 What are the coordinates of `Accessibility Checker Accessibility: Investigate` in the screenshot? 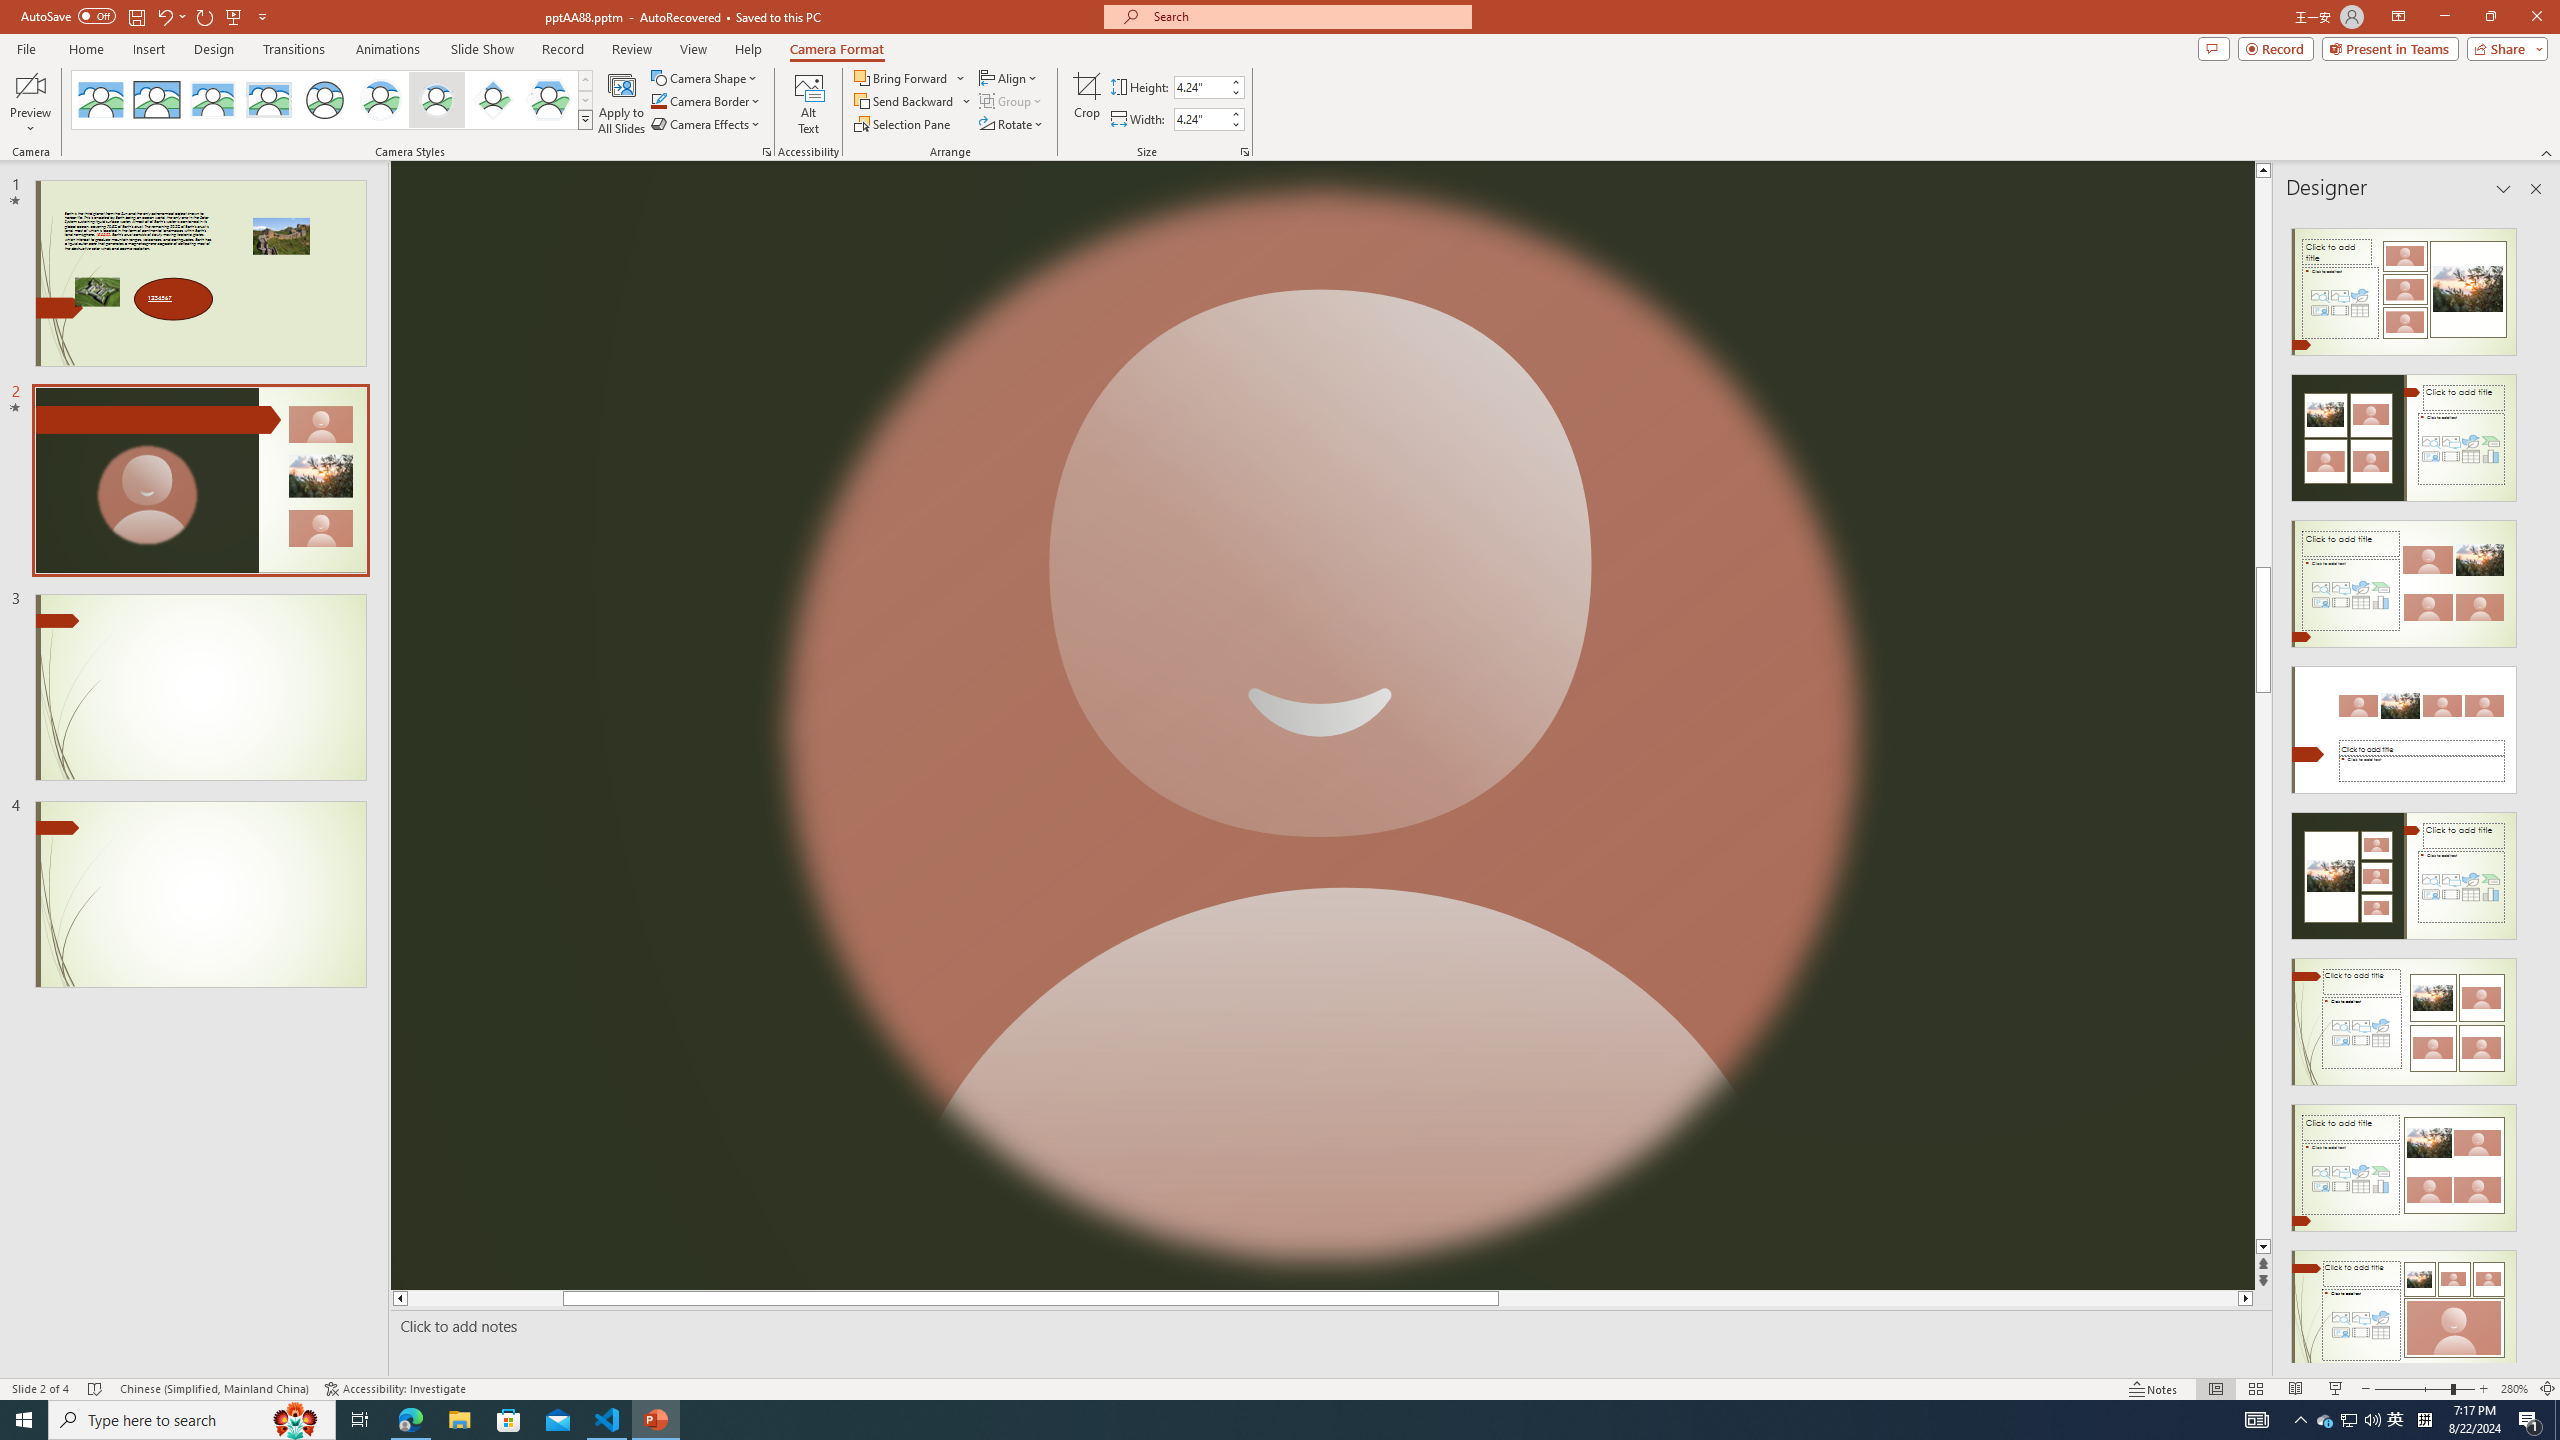 It's located at (395, 1389).